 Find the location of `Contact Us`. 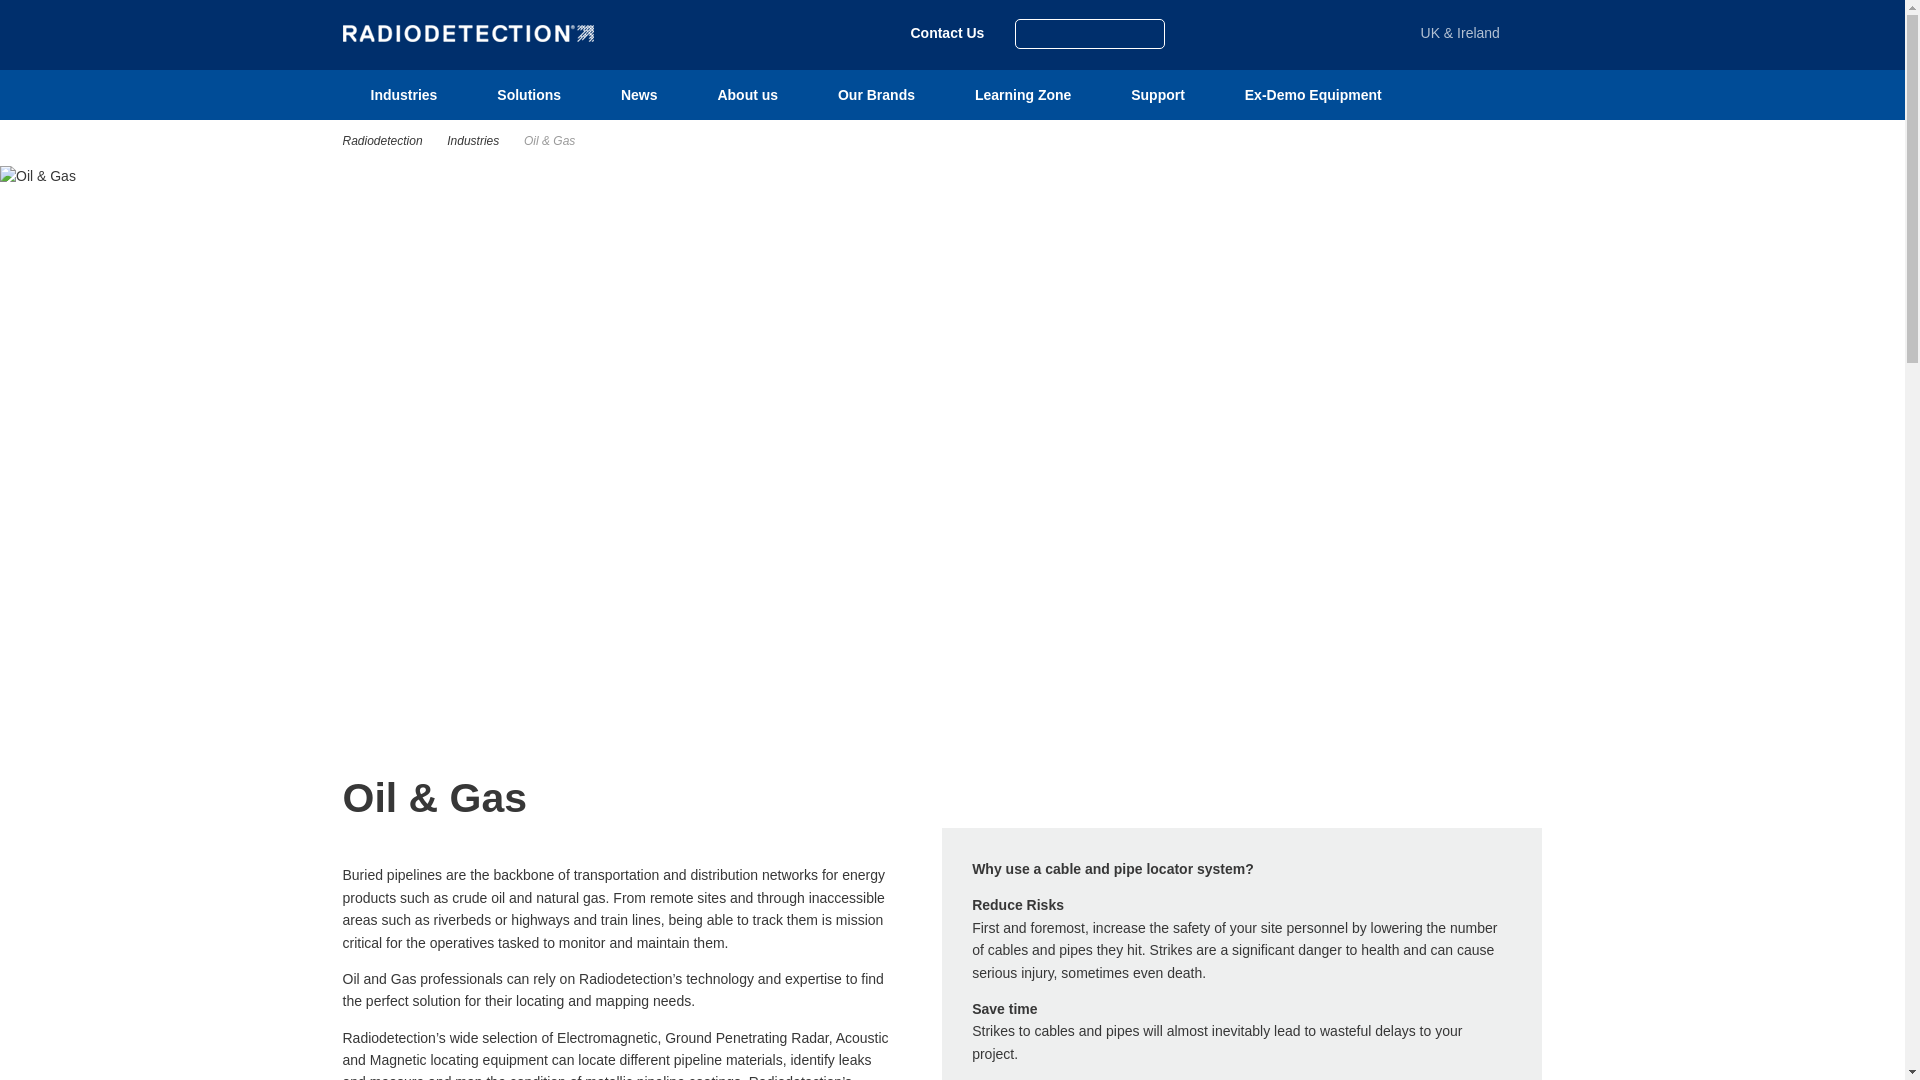

Contact Us is located at coordinates (946, 32).